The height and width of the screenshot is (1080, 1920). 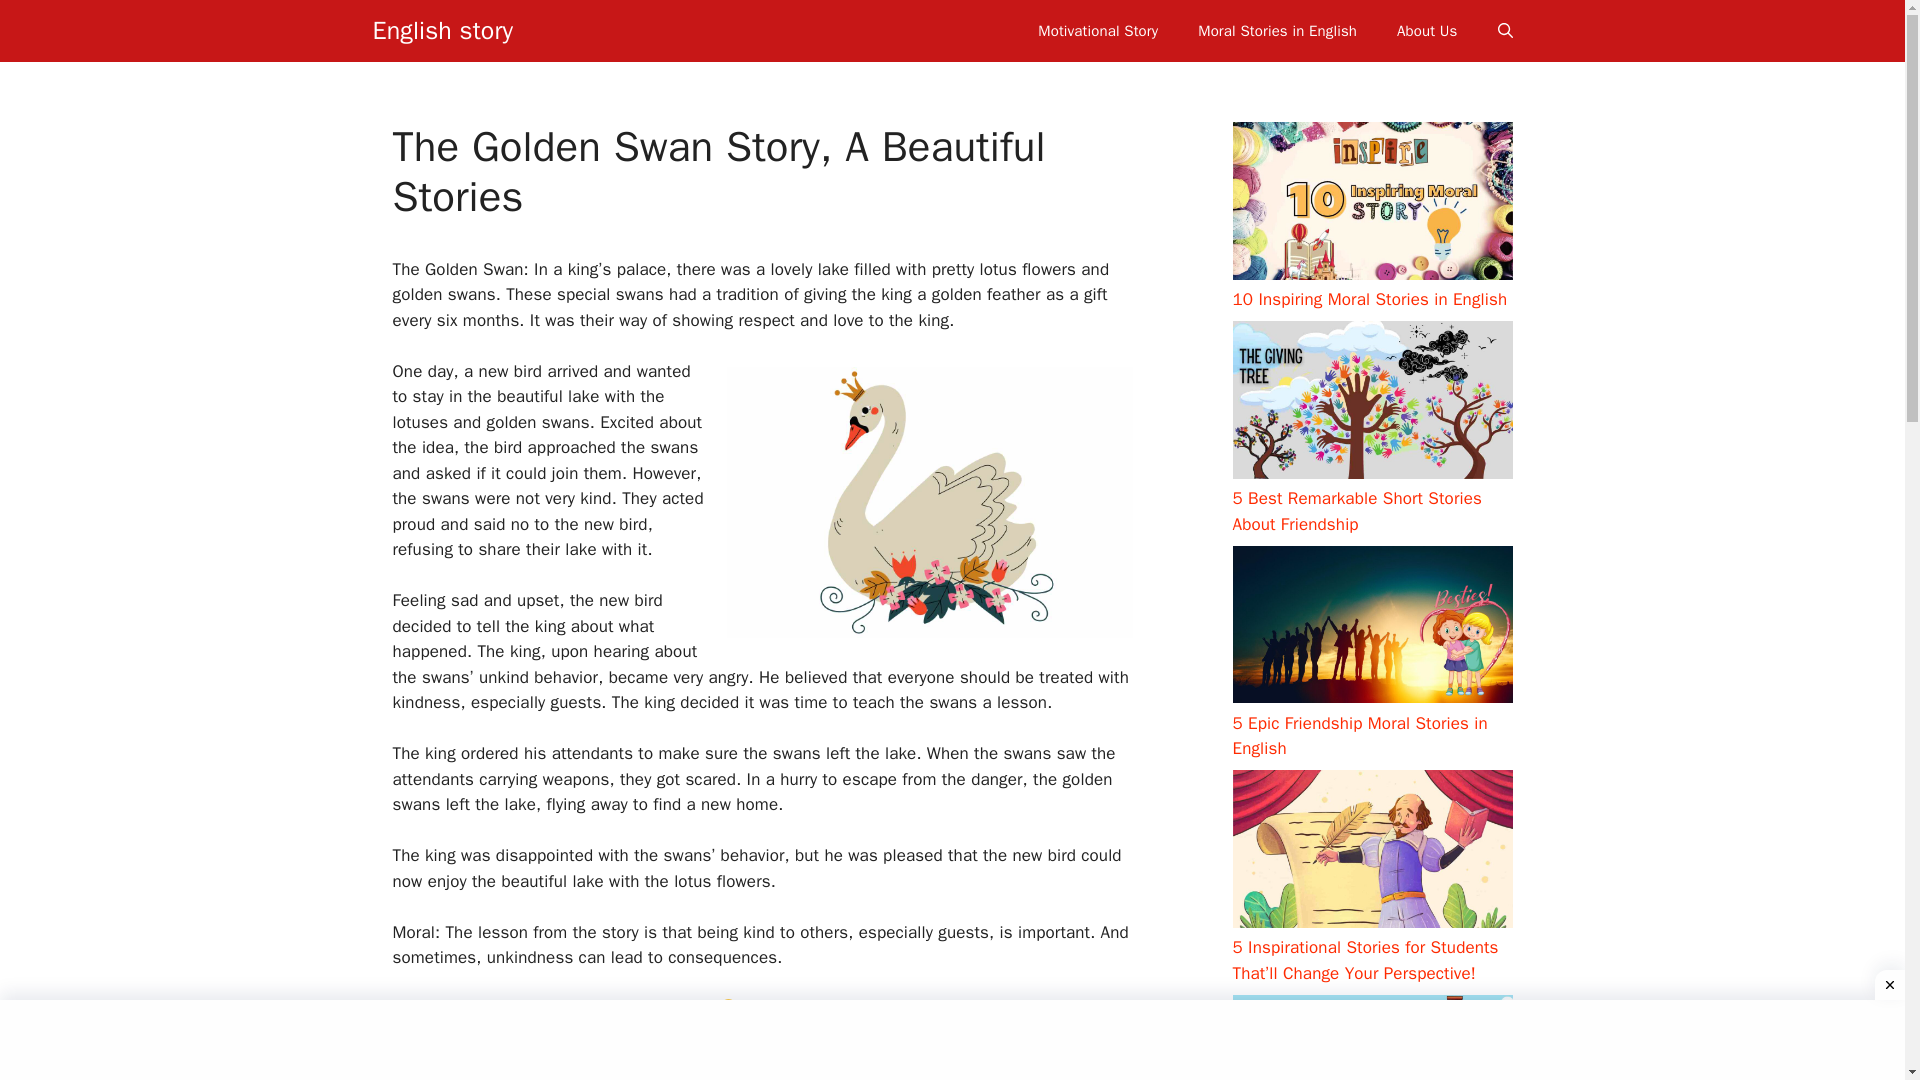 What do you see at coordinates (1359, 735) in the screenshot?
I see `5 Epic Friendship Moral Stories in English` at bounding box center [1359, 735].